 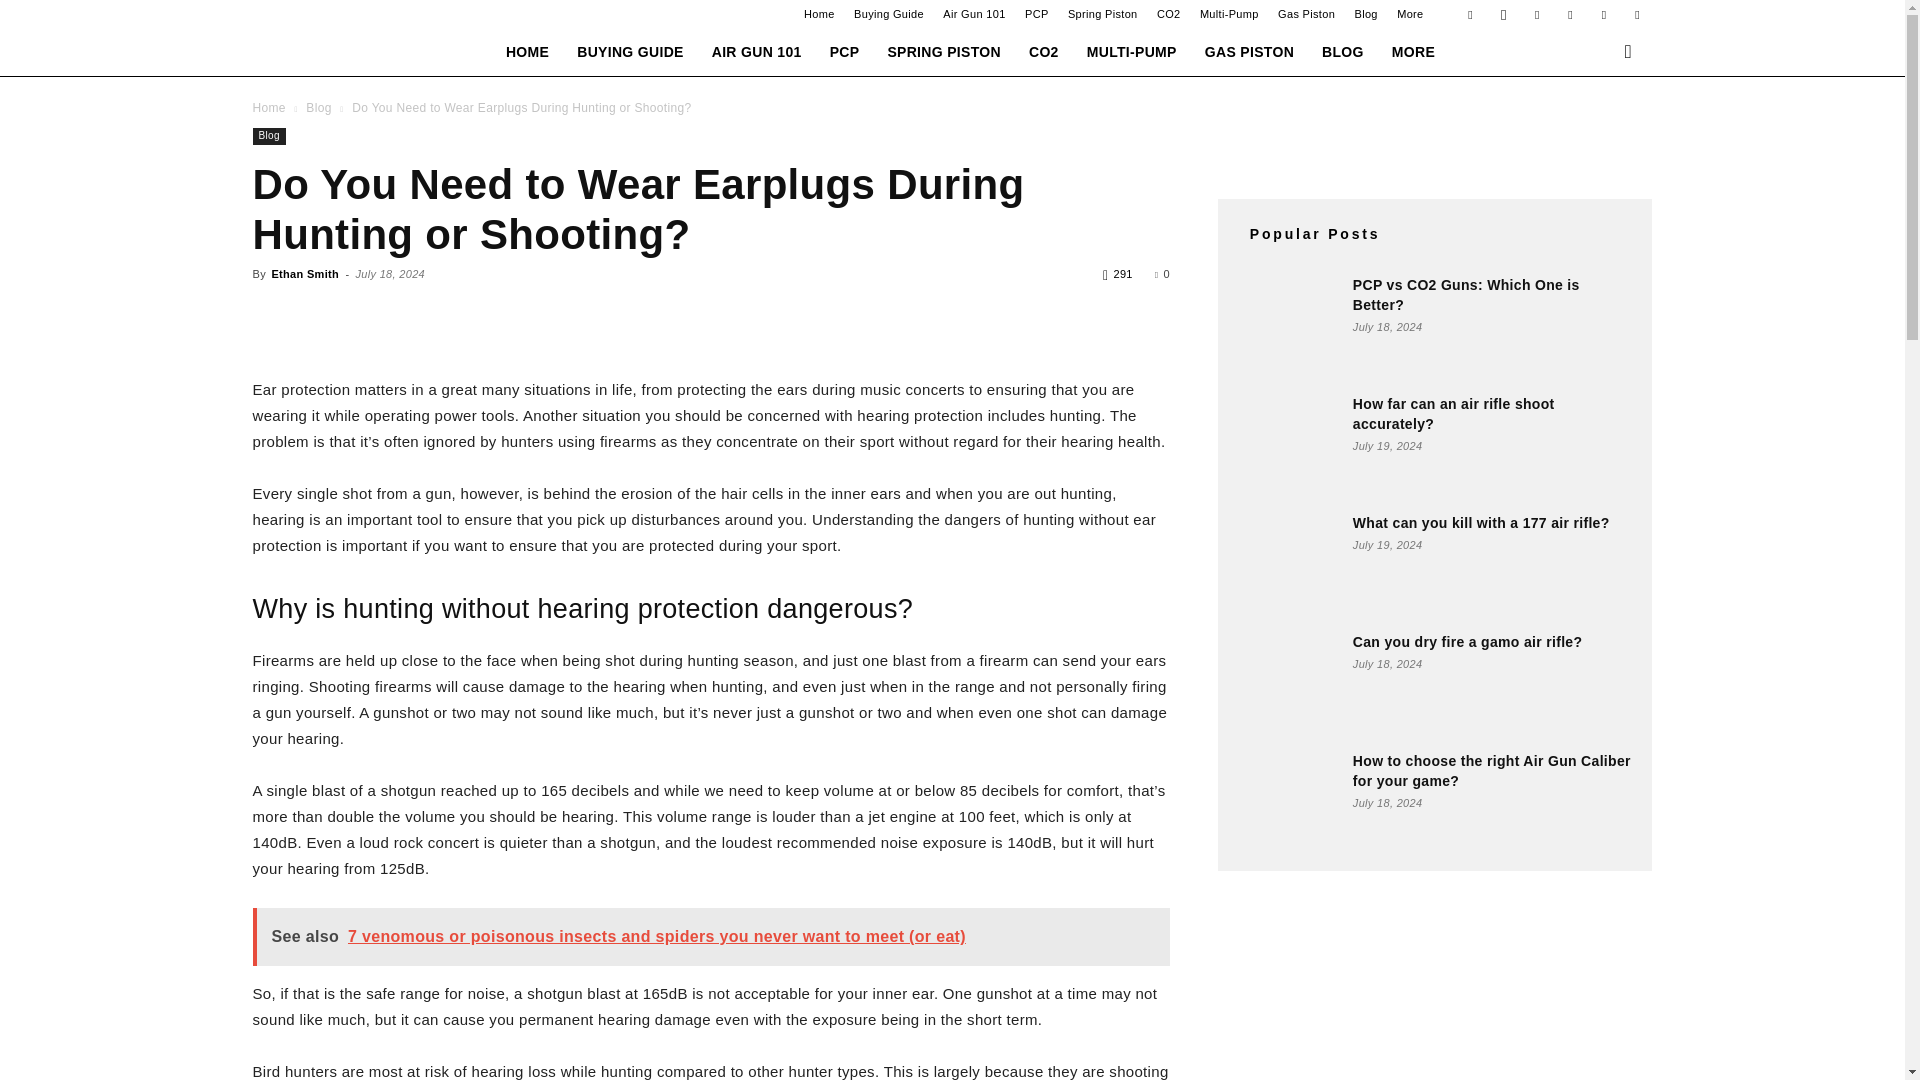 What do you see at coordinates (820, 14) in the screenshot?
I see `Home` at bounding box center [820, 14].